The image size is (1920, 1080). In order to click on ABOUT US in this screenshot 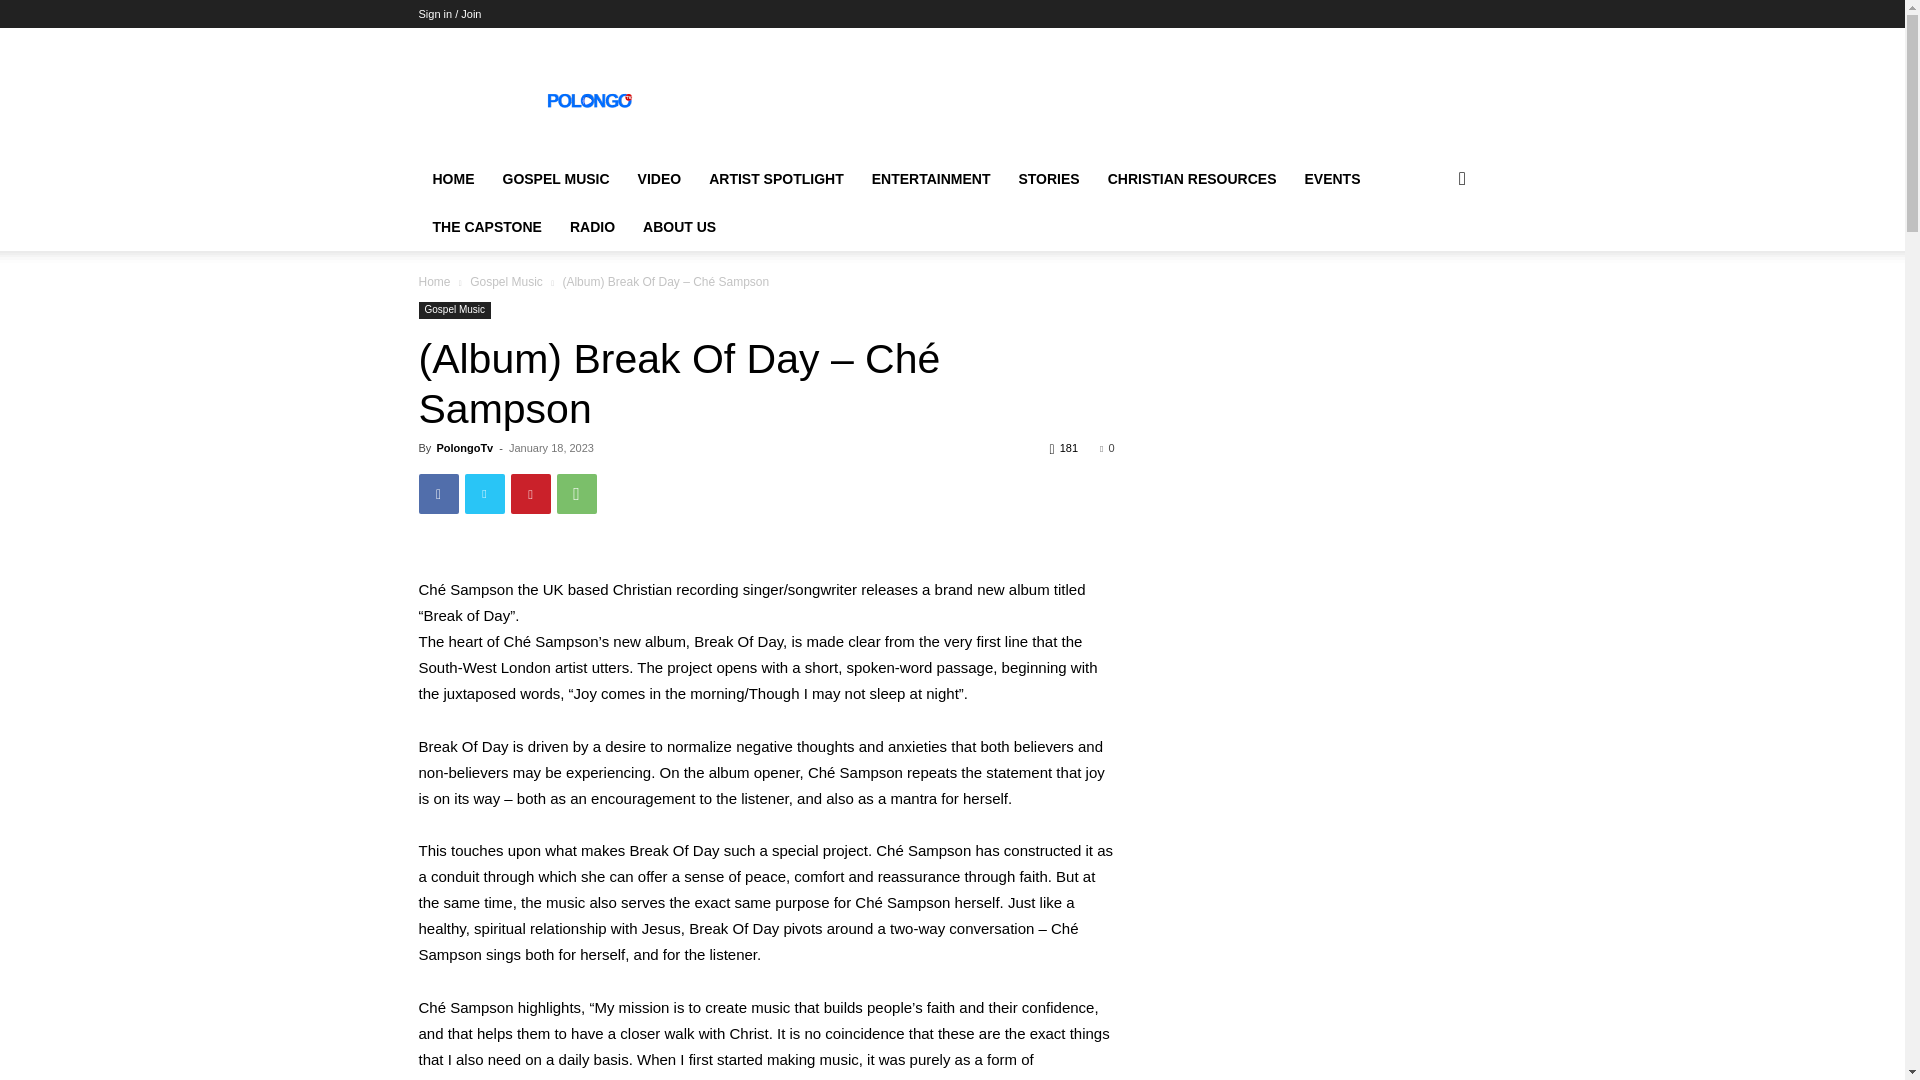, I will do `click(679, 226)`.